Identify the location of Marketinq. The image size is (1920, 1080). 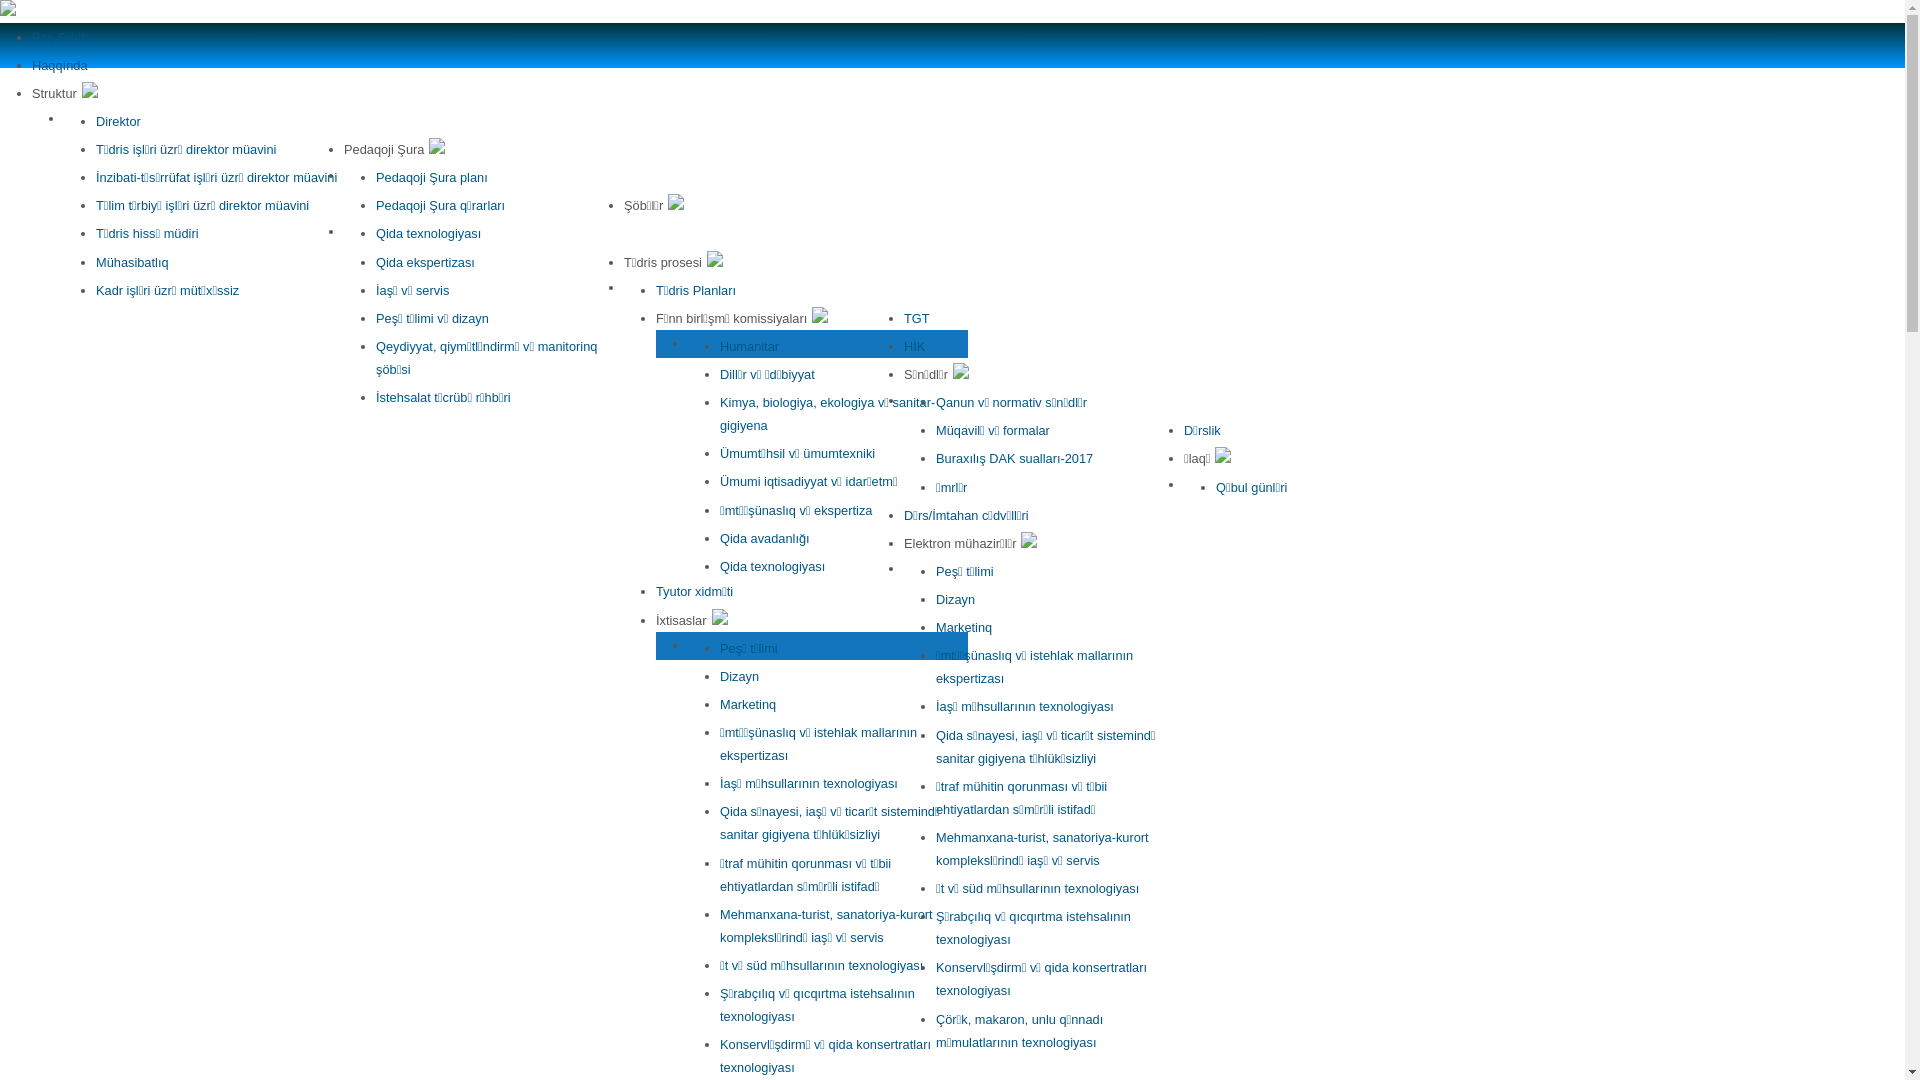
(748, 704).